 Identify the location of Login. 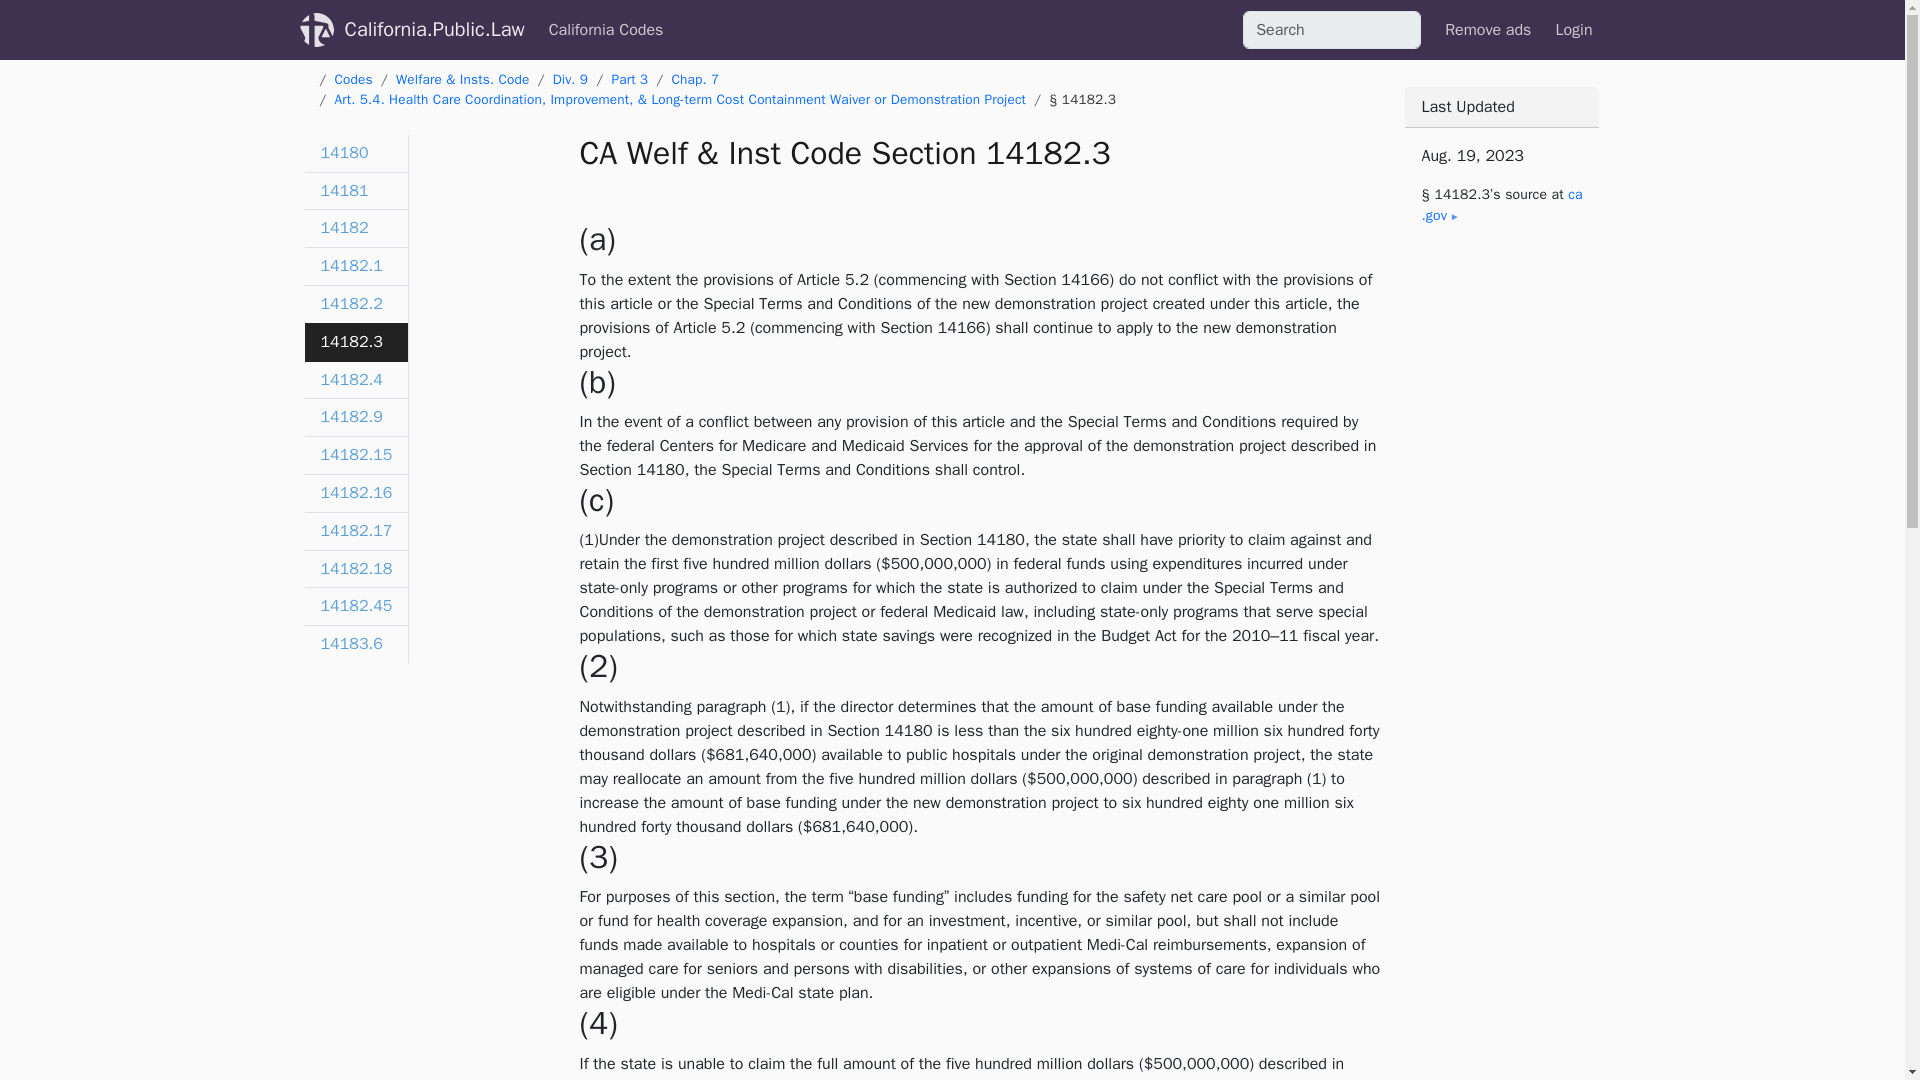
(1573, 29).